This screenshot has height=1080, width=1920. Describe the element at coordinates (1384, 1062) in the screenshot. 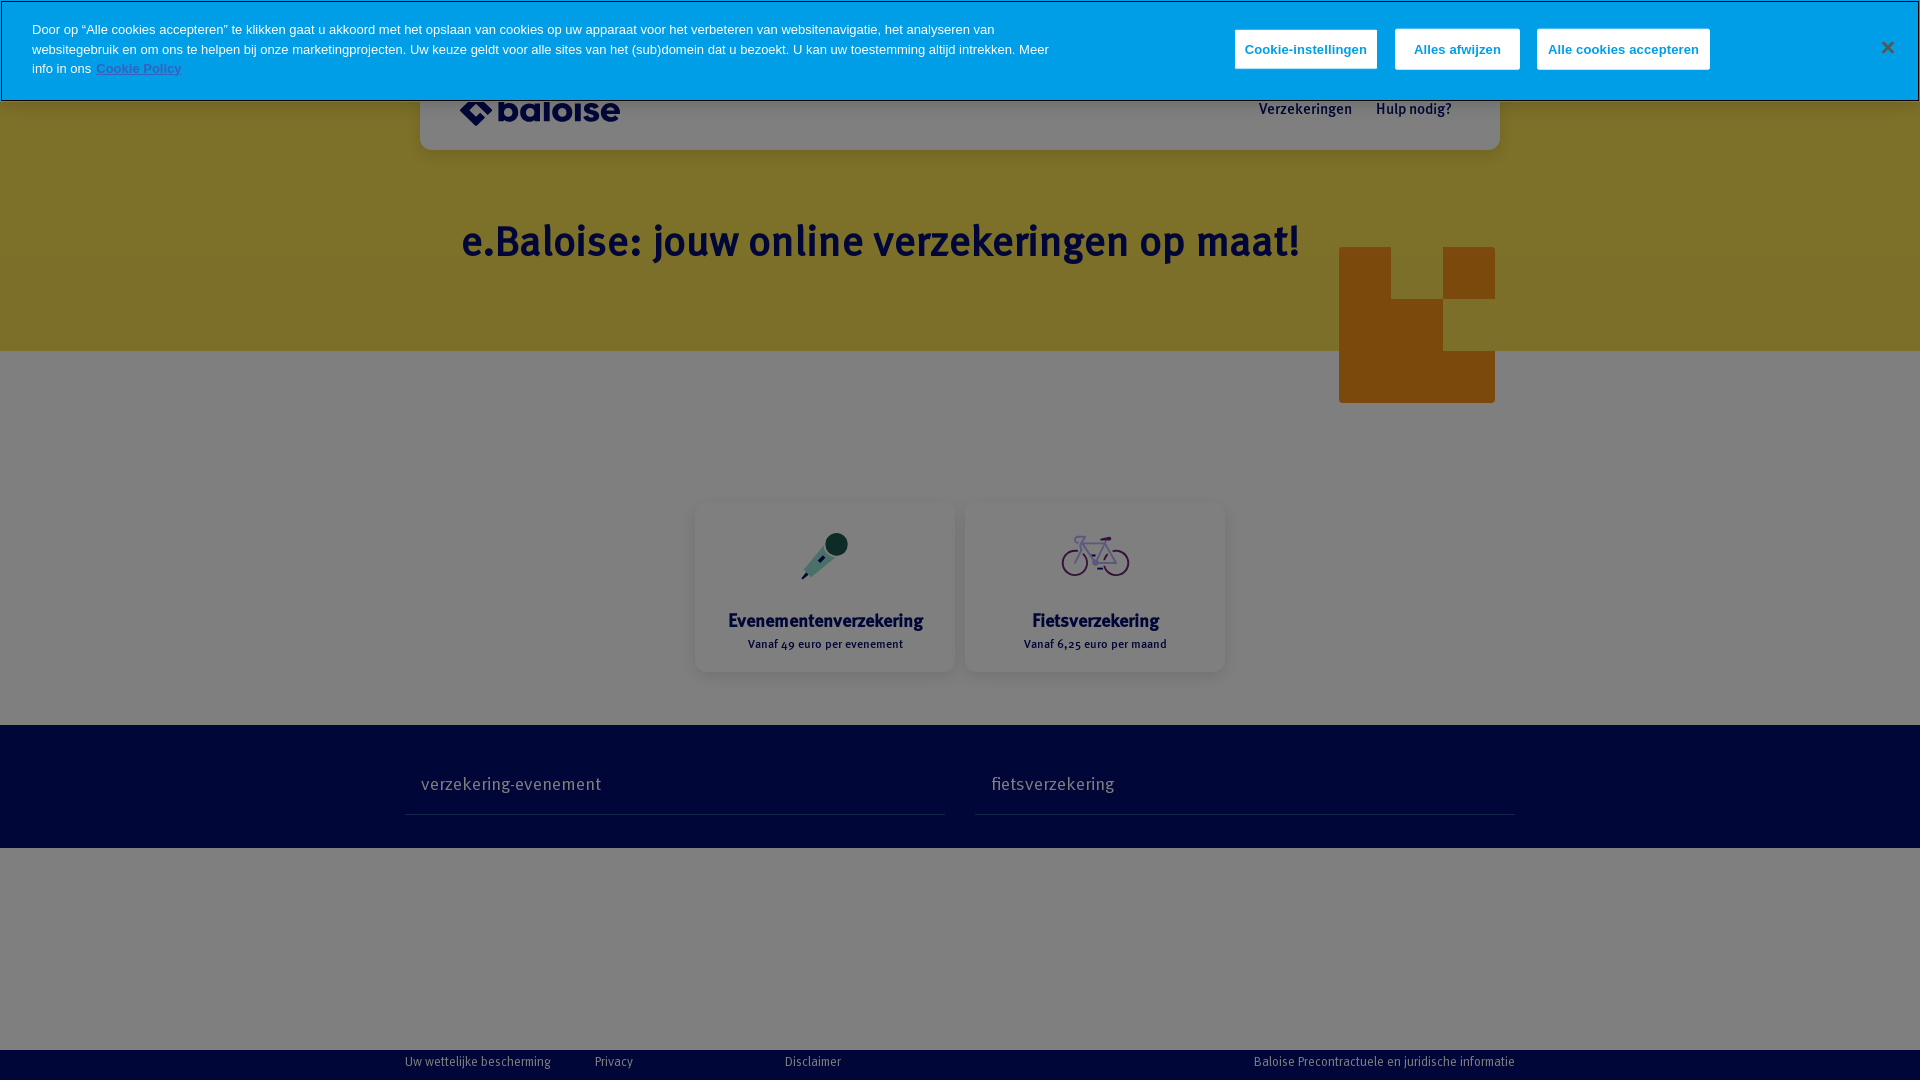

I see `Baloise Precontractuele en juridische informatie` at that location.